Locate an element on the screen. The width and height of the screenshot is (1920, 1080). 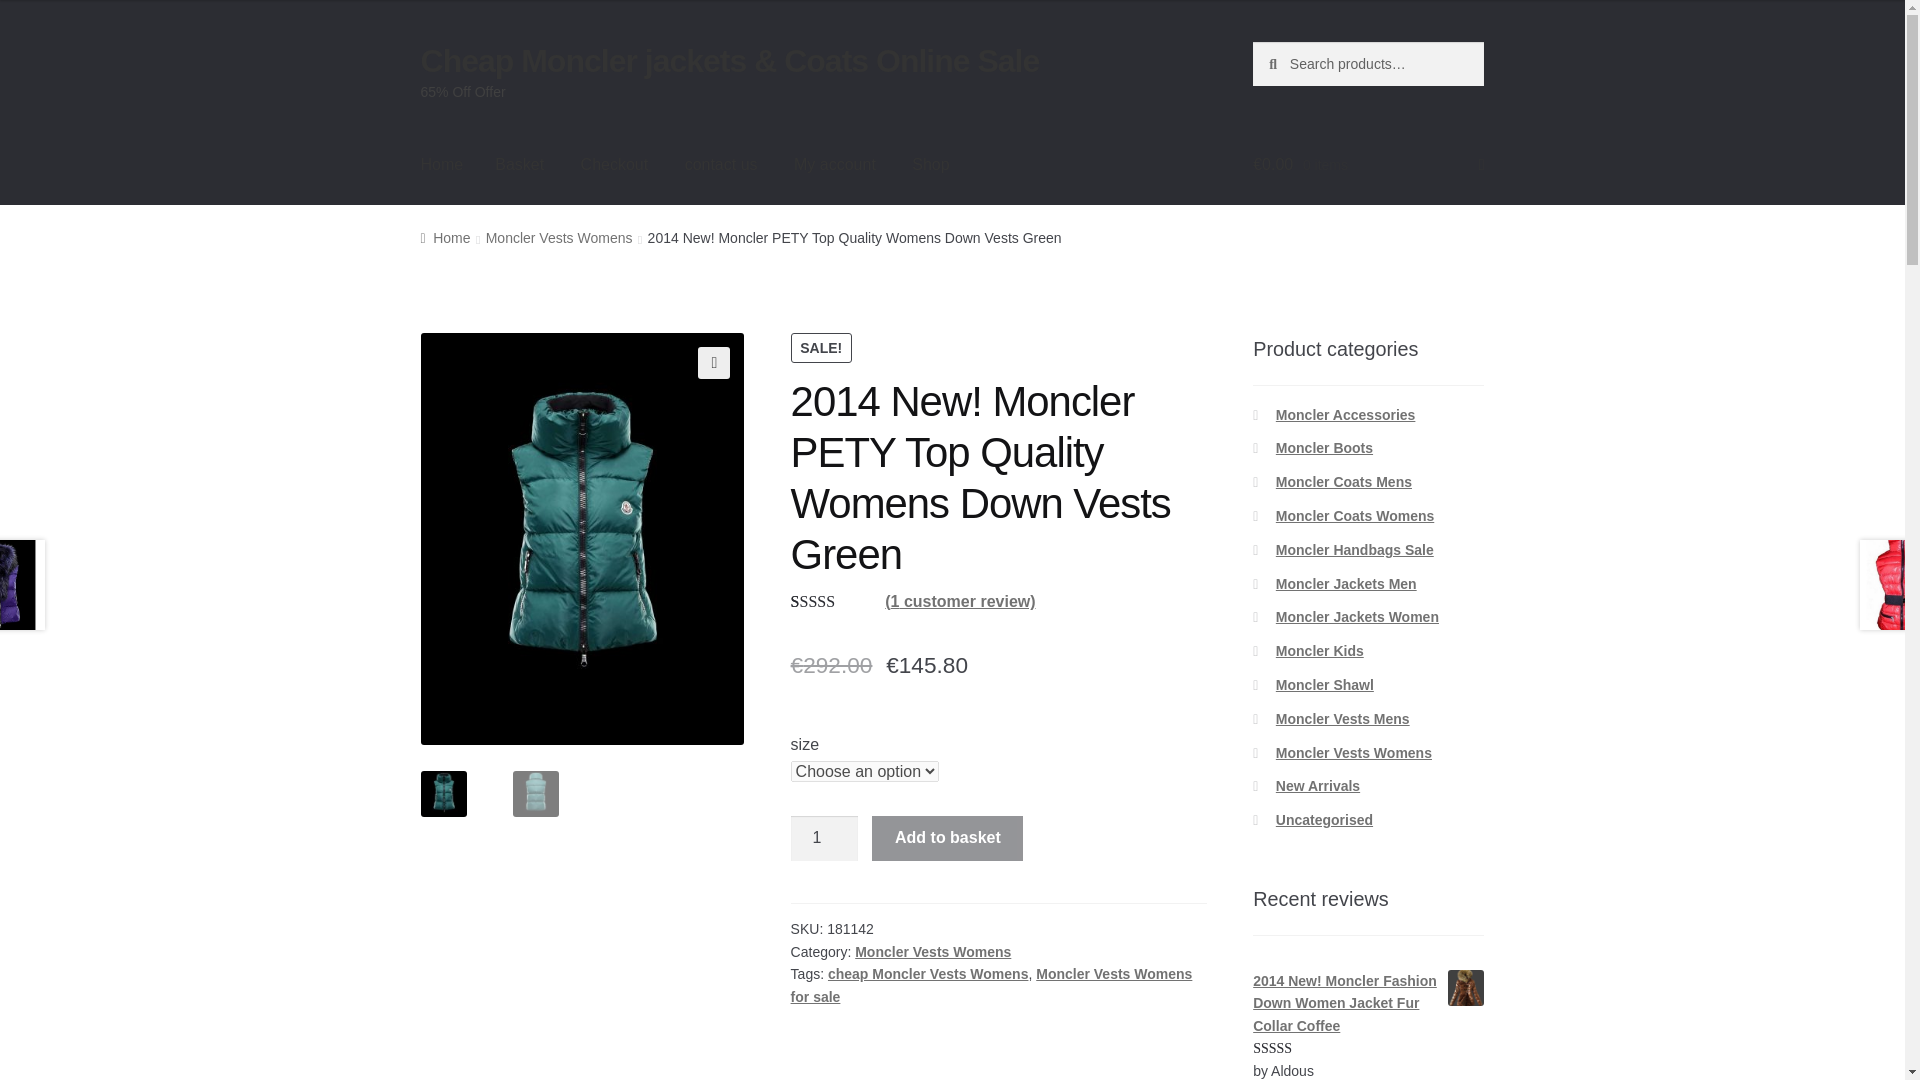
Moncler Vests Womens is located at coordinates (559, 238).